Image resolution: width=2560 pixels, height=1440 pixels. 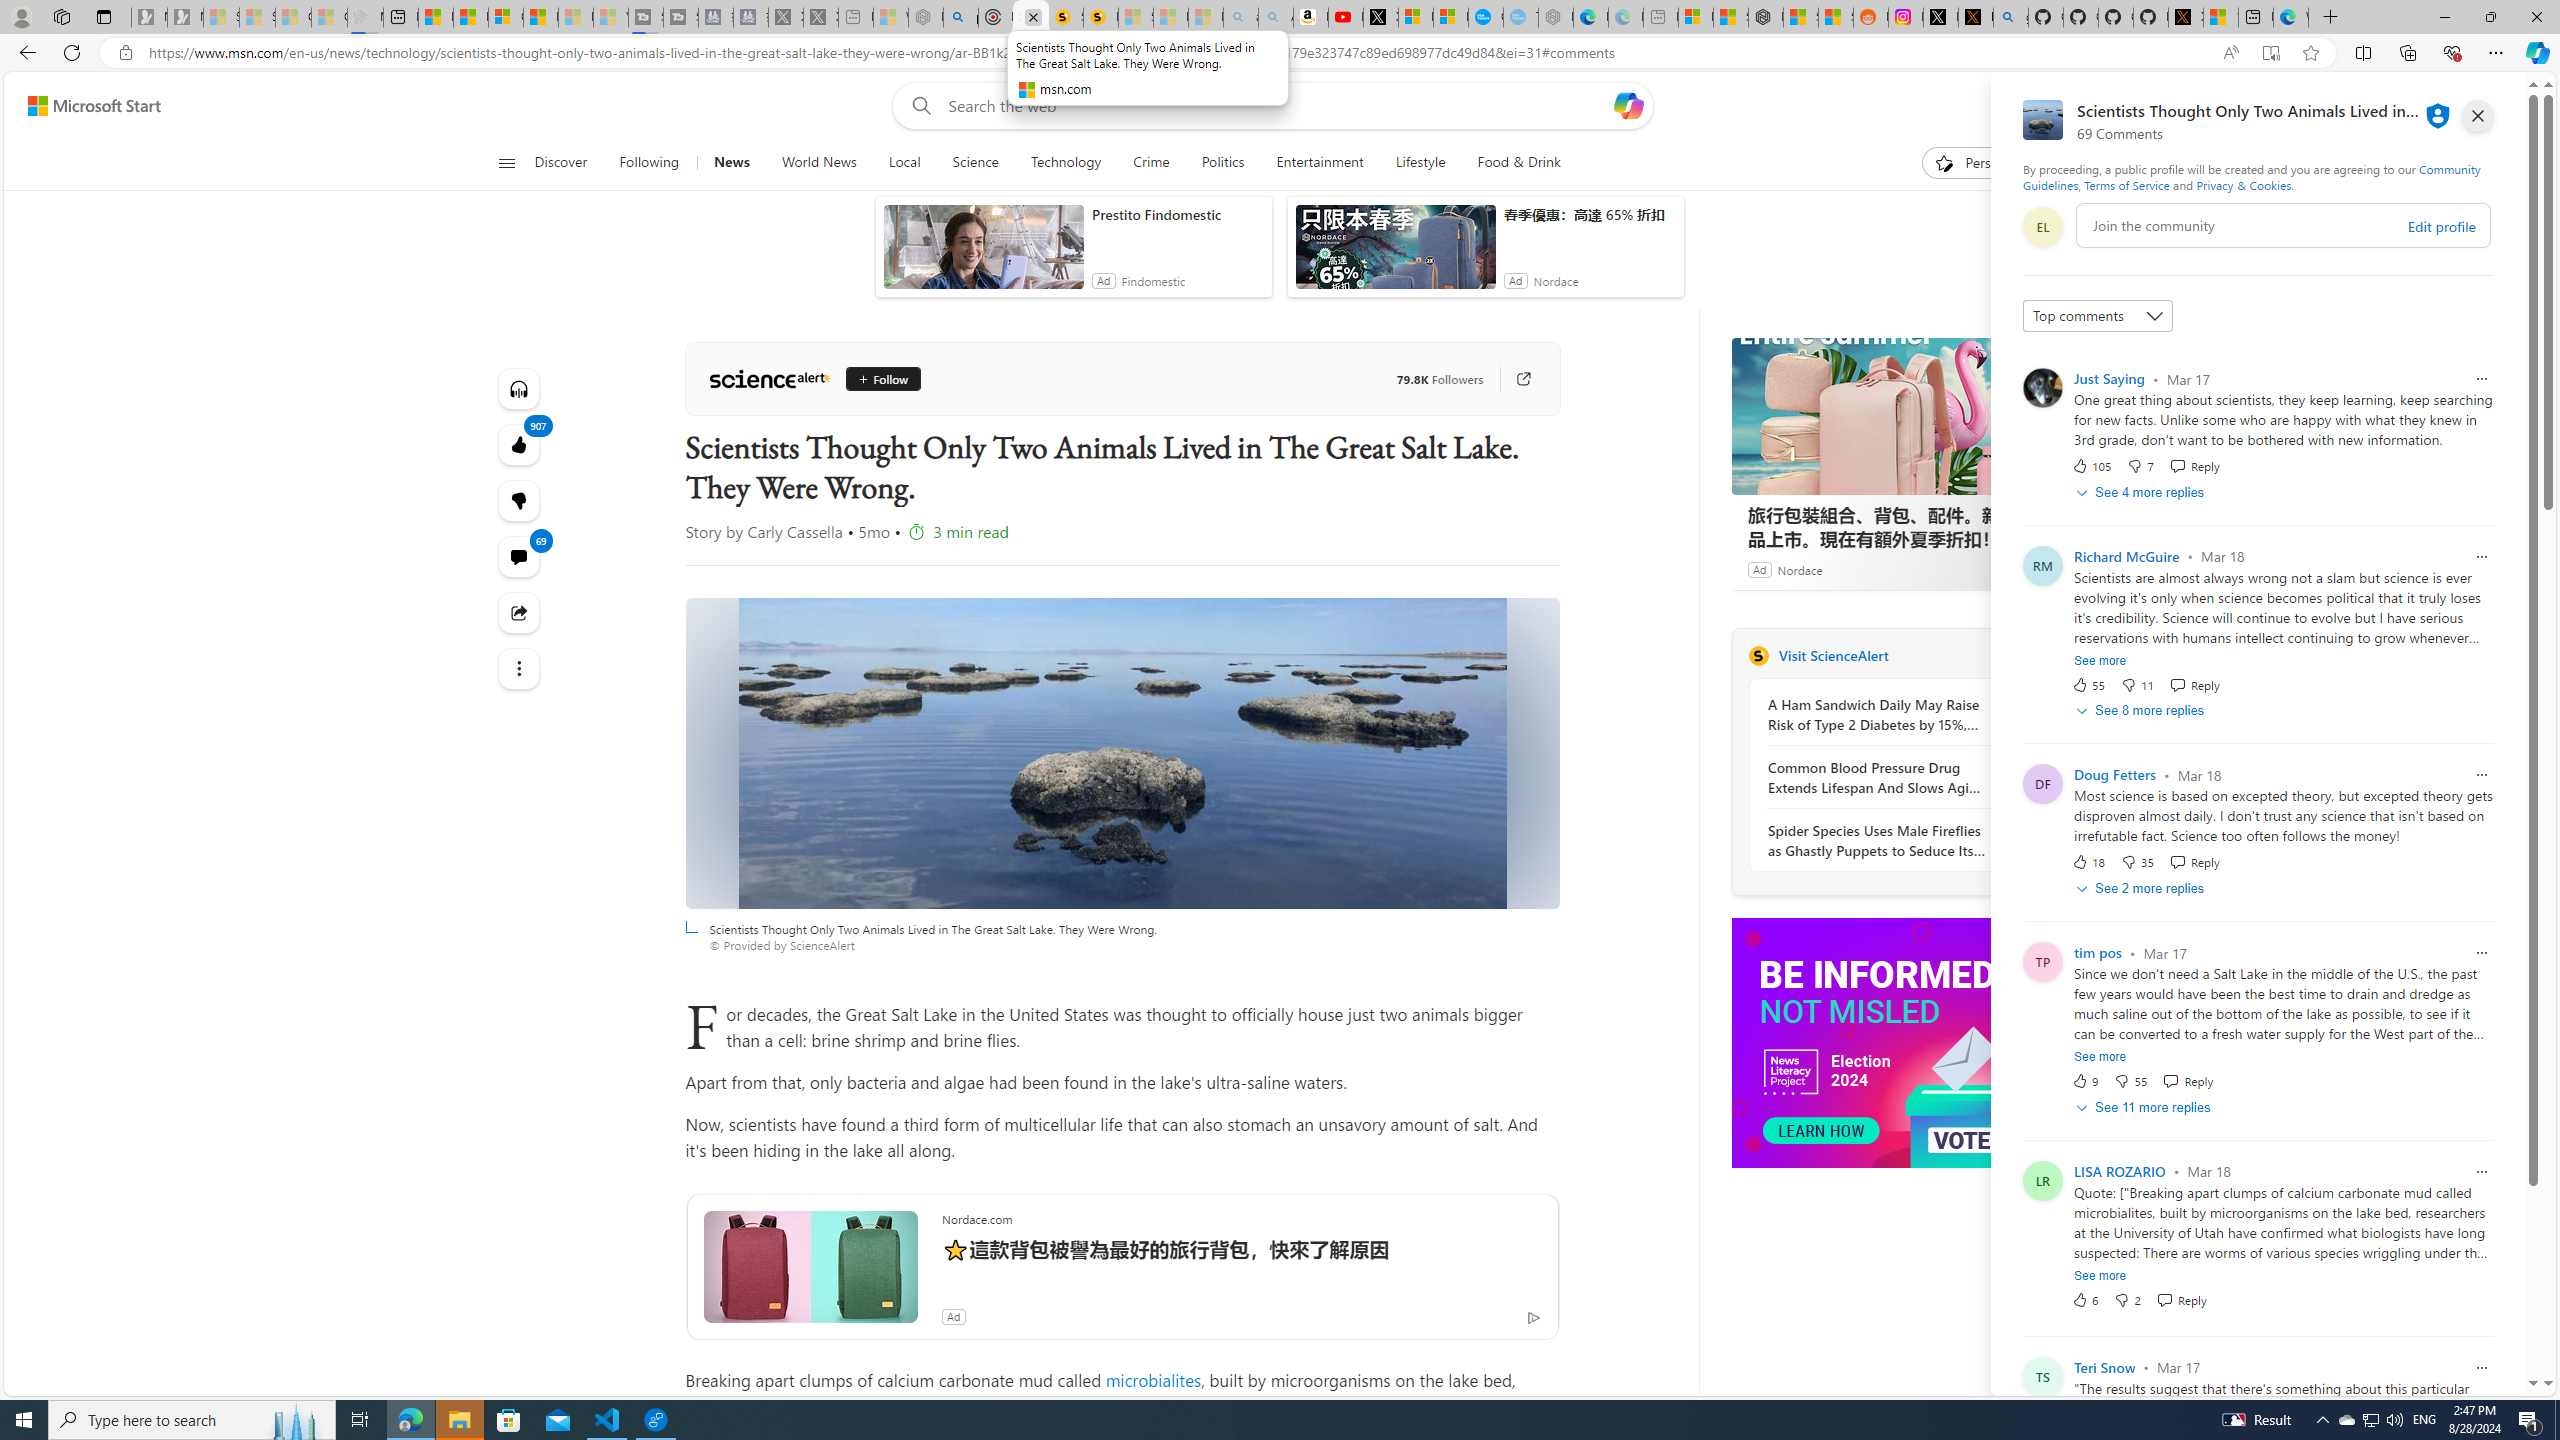 I want to click on App bar, so click(x=1280, y=53).